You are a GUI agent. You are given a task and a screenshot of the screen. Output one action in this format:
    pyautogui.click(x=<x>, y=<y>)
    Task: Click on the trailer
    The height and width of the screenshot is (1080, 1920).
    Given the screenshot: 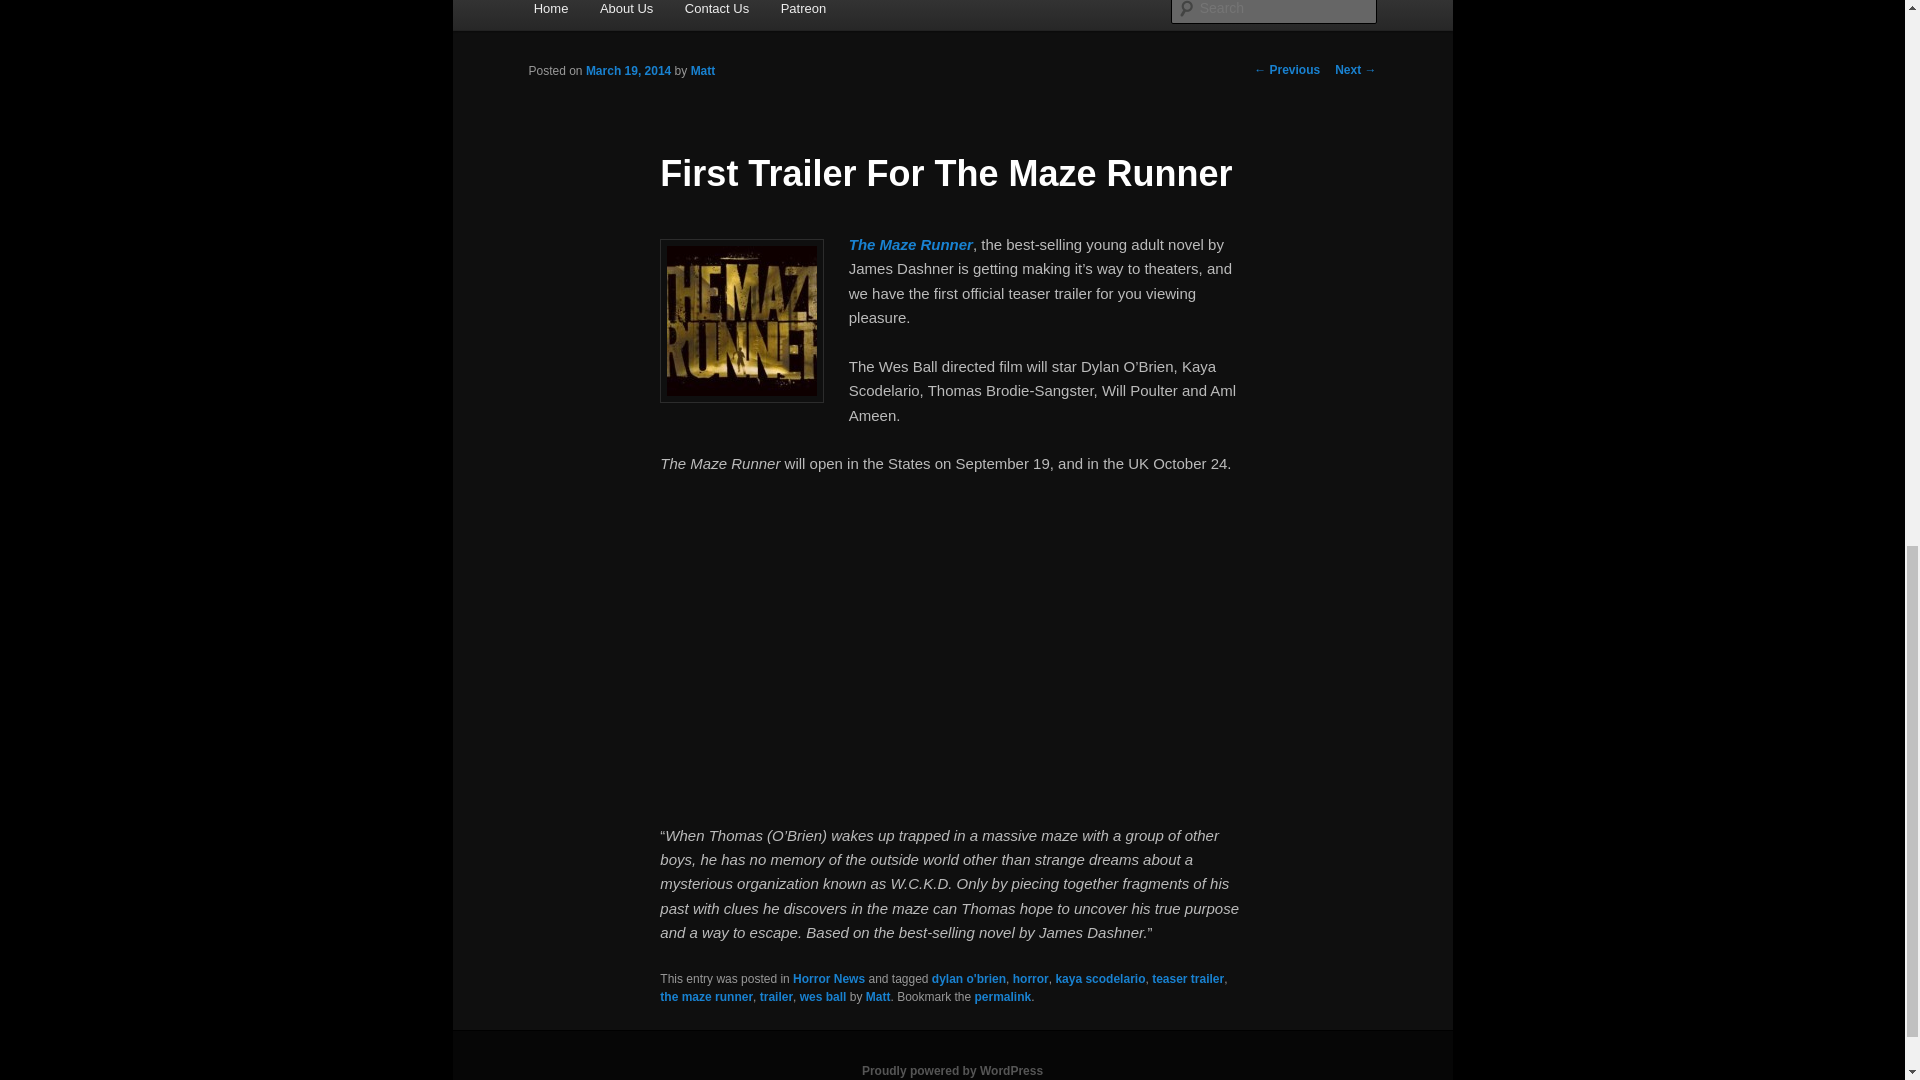 What is the action you would take?
    pyautogui.click(x=776, y=997)
    